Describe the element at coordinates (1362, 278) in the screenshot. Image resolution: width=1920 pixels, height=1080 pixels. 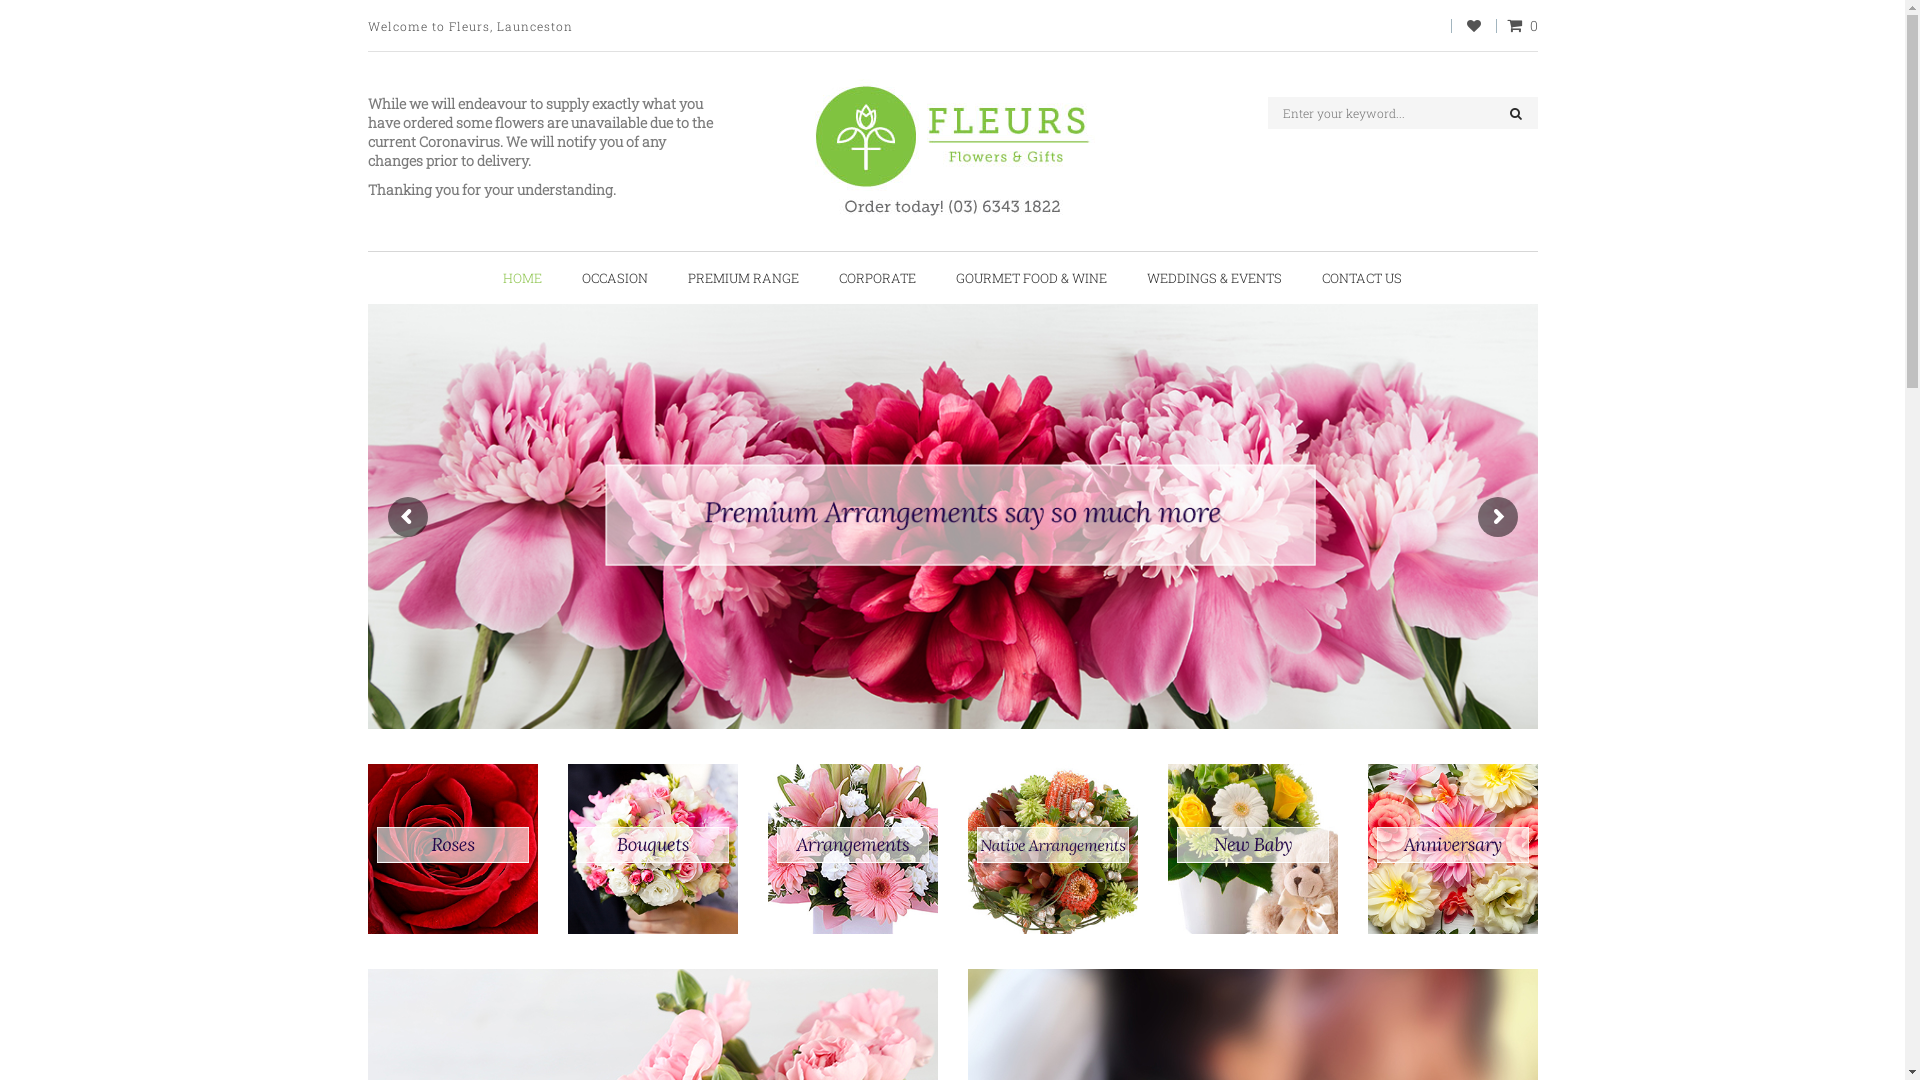
I see `CONTACT US` at that location.